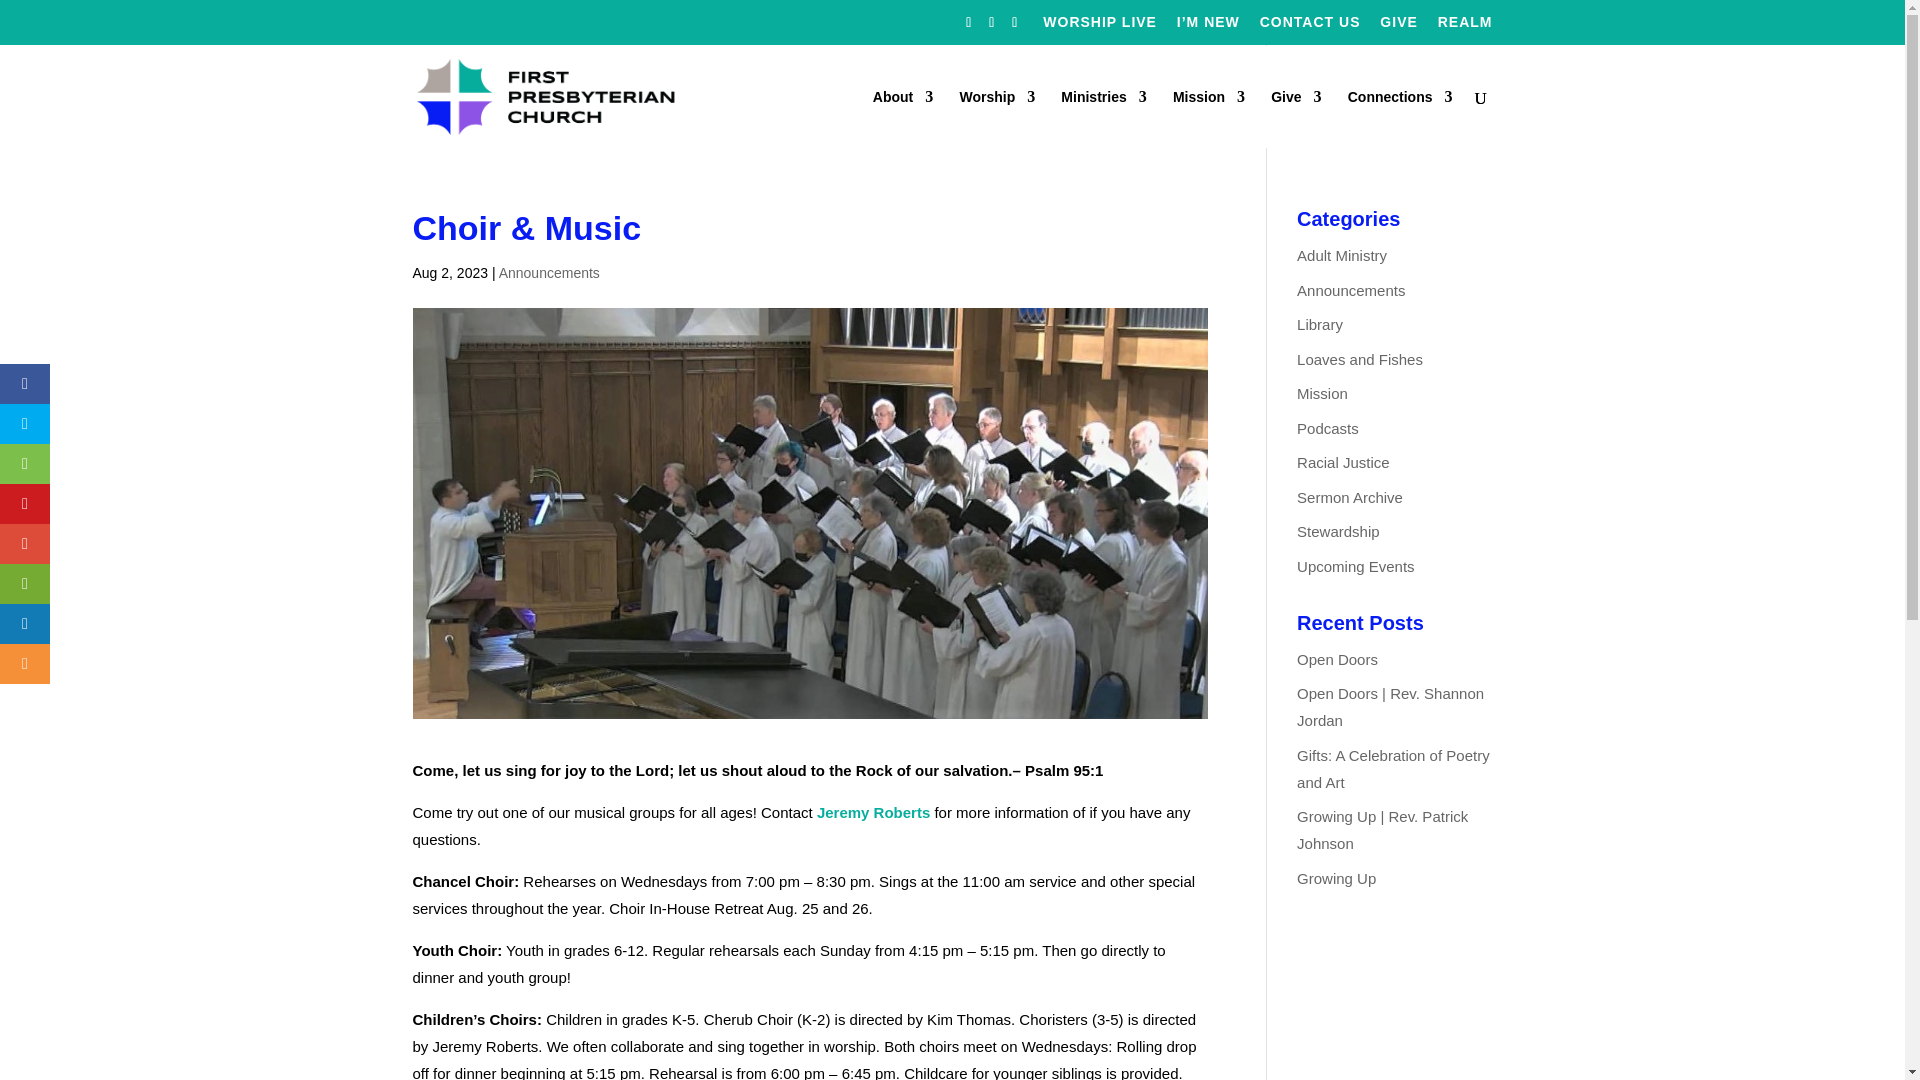 Image resolution: width=1920 pixels, height=1080 pixels. I want to click on GIVE, so click(1398, 26).